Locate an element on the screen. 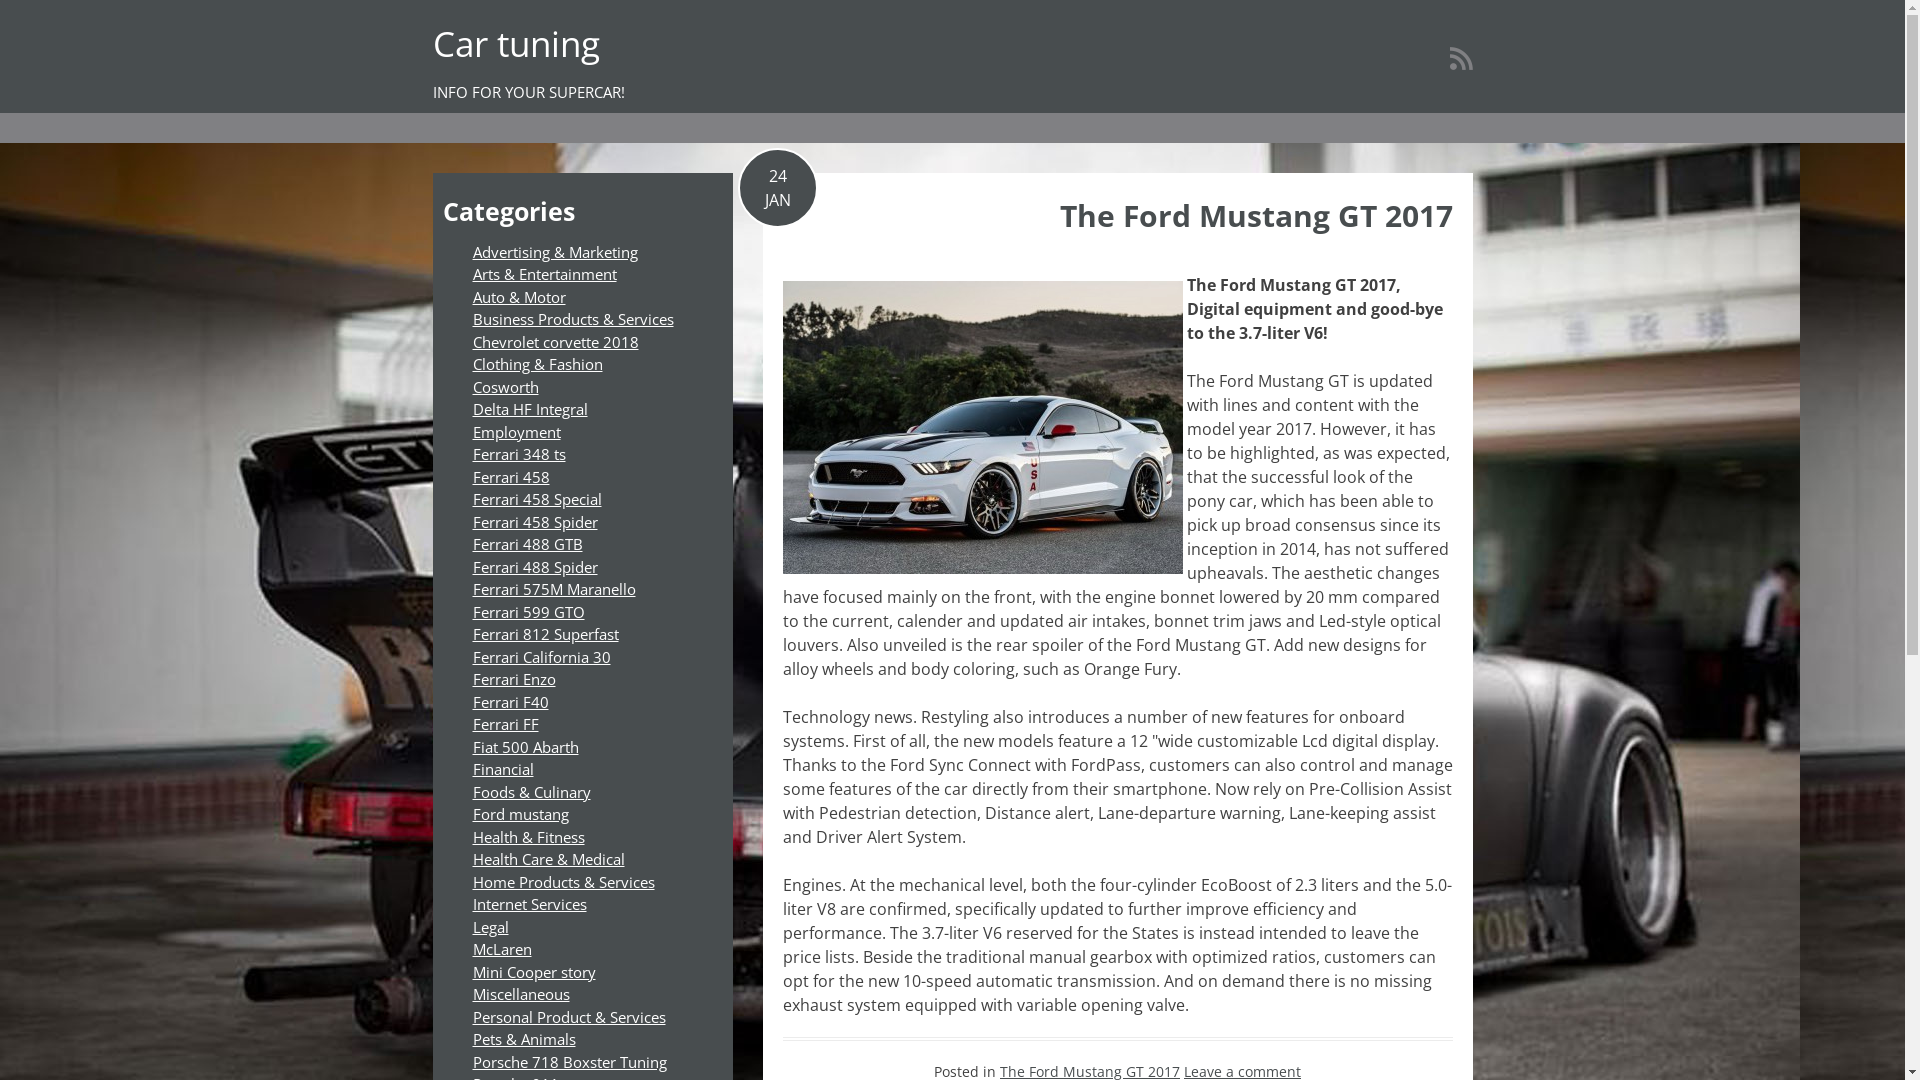  Pets & Animals is located at coordinates (524, 1039).